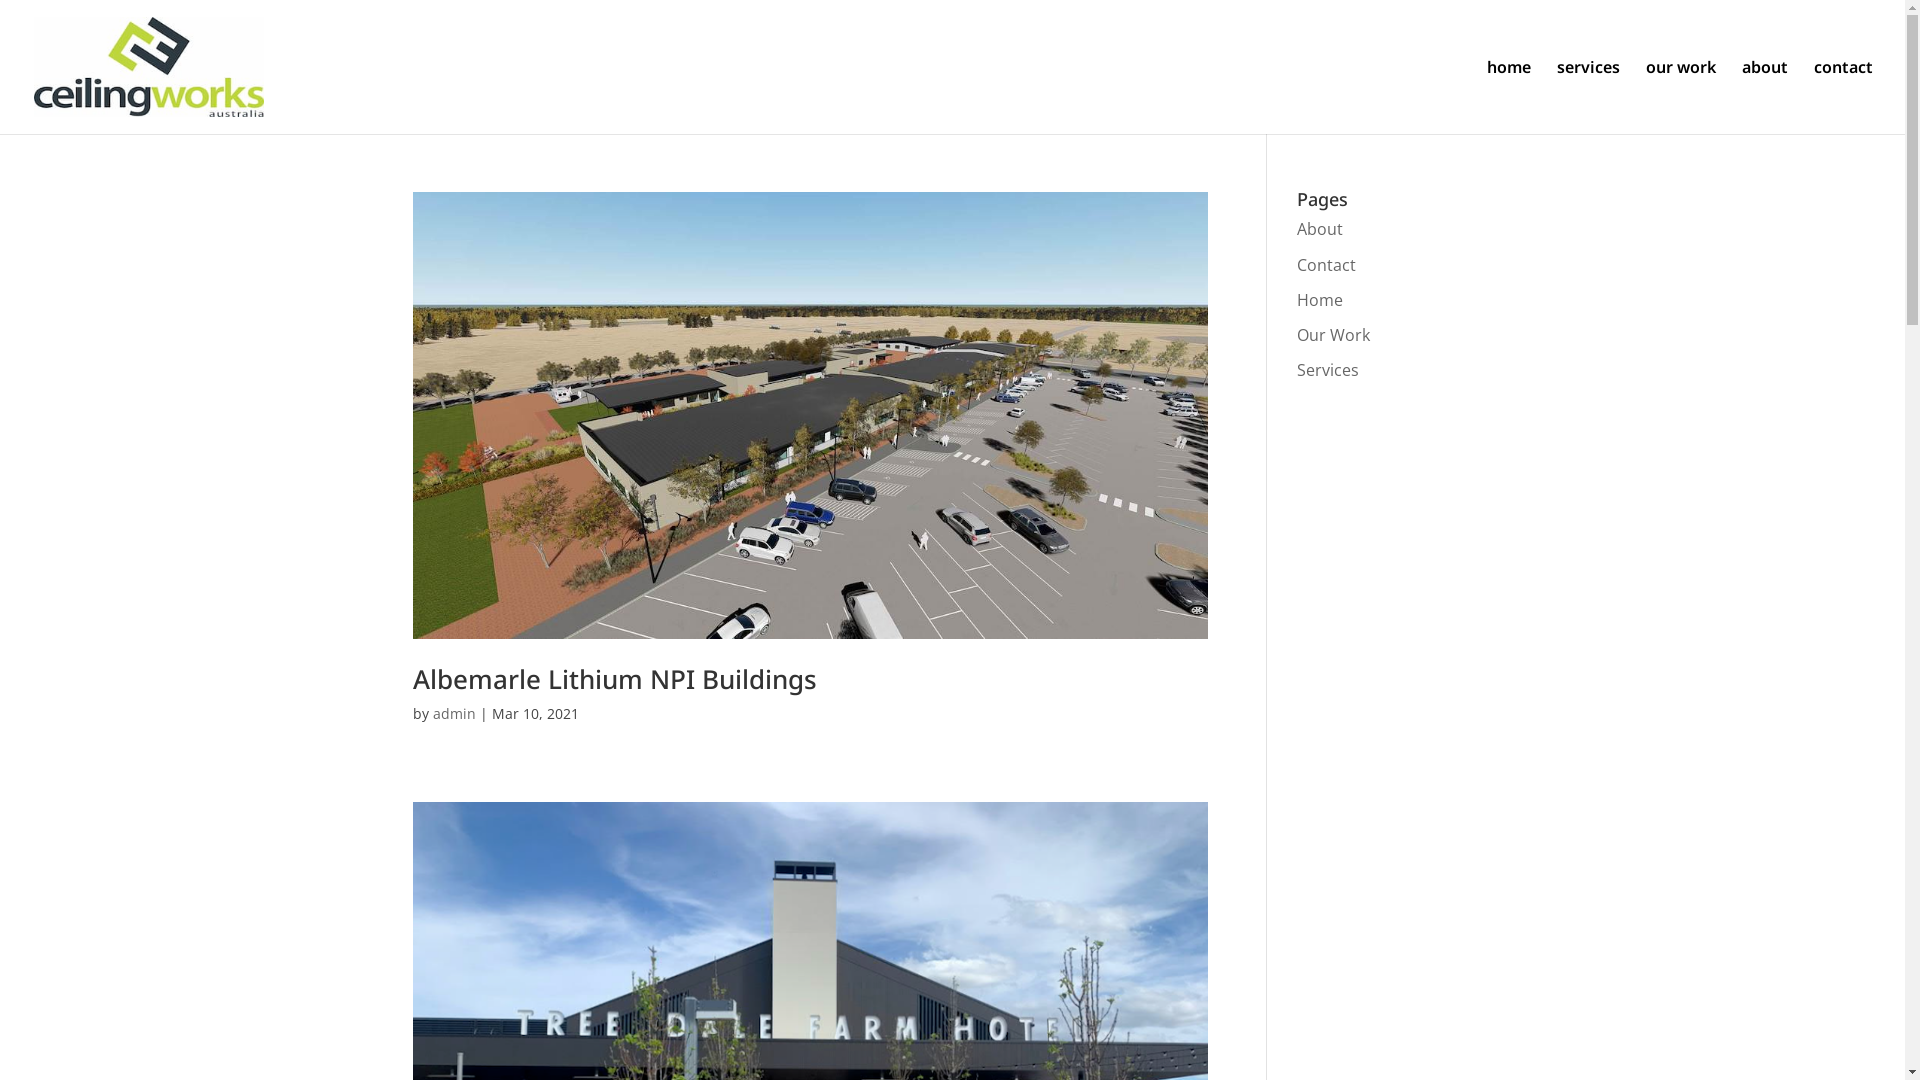  Describe the element at coordinates (1509, 97) in the screenshot. I see `home` at that location.